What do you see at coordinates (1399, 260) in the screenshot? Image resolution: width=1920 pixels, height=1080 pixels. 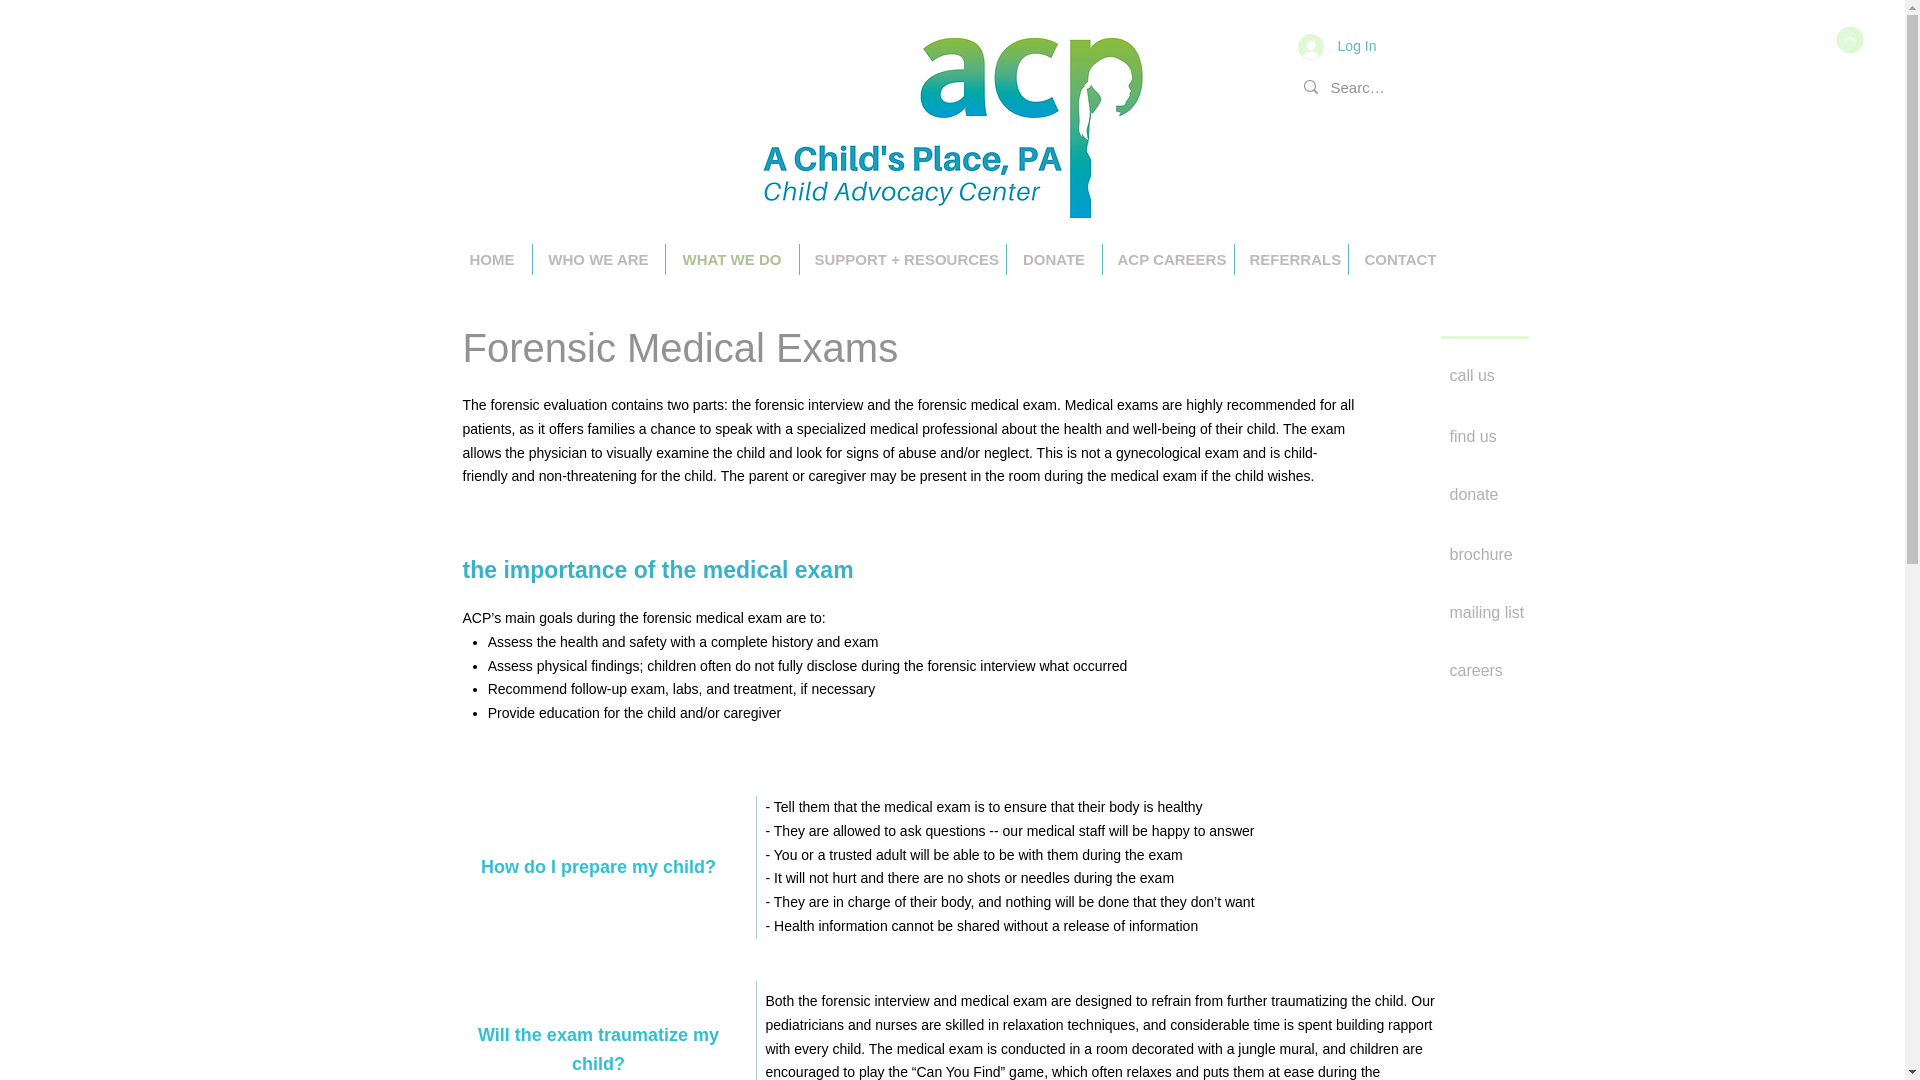 I see `CONTACT` at bounding box center [1399, 260].